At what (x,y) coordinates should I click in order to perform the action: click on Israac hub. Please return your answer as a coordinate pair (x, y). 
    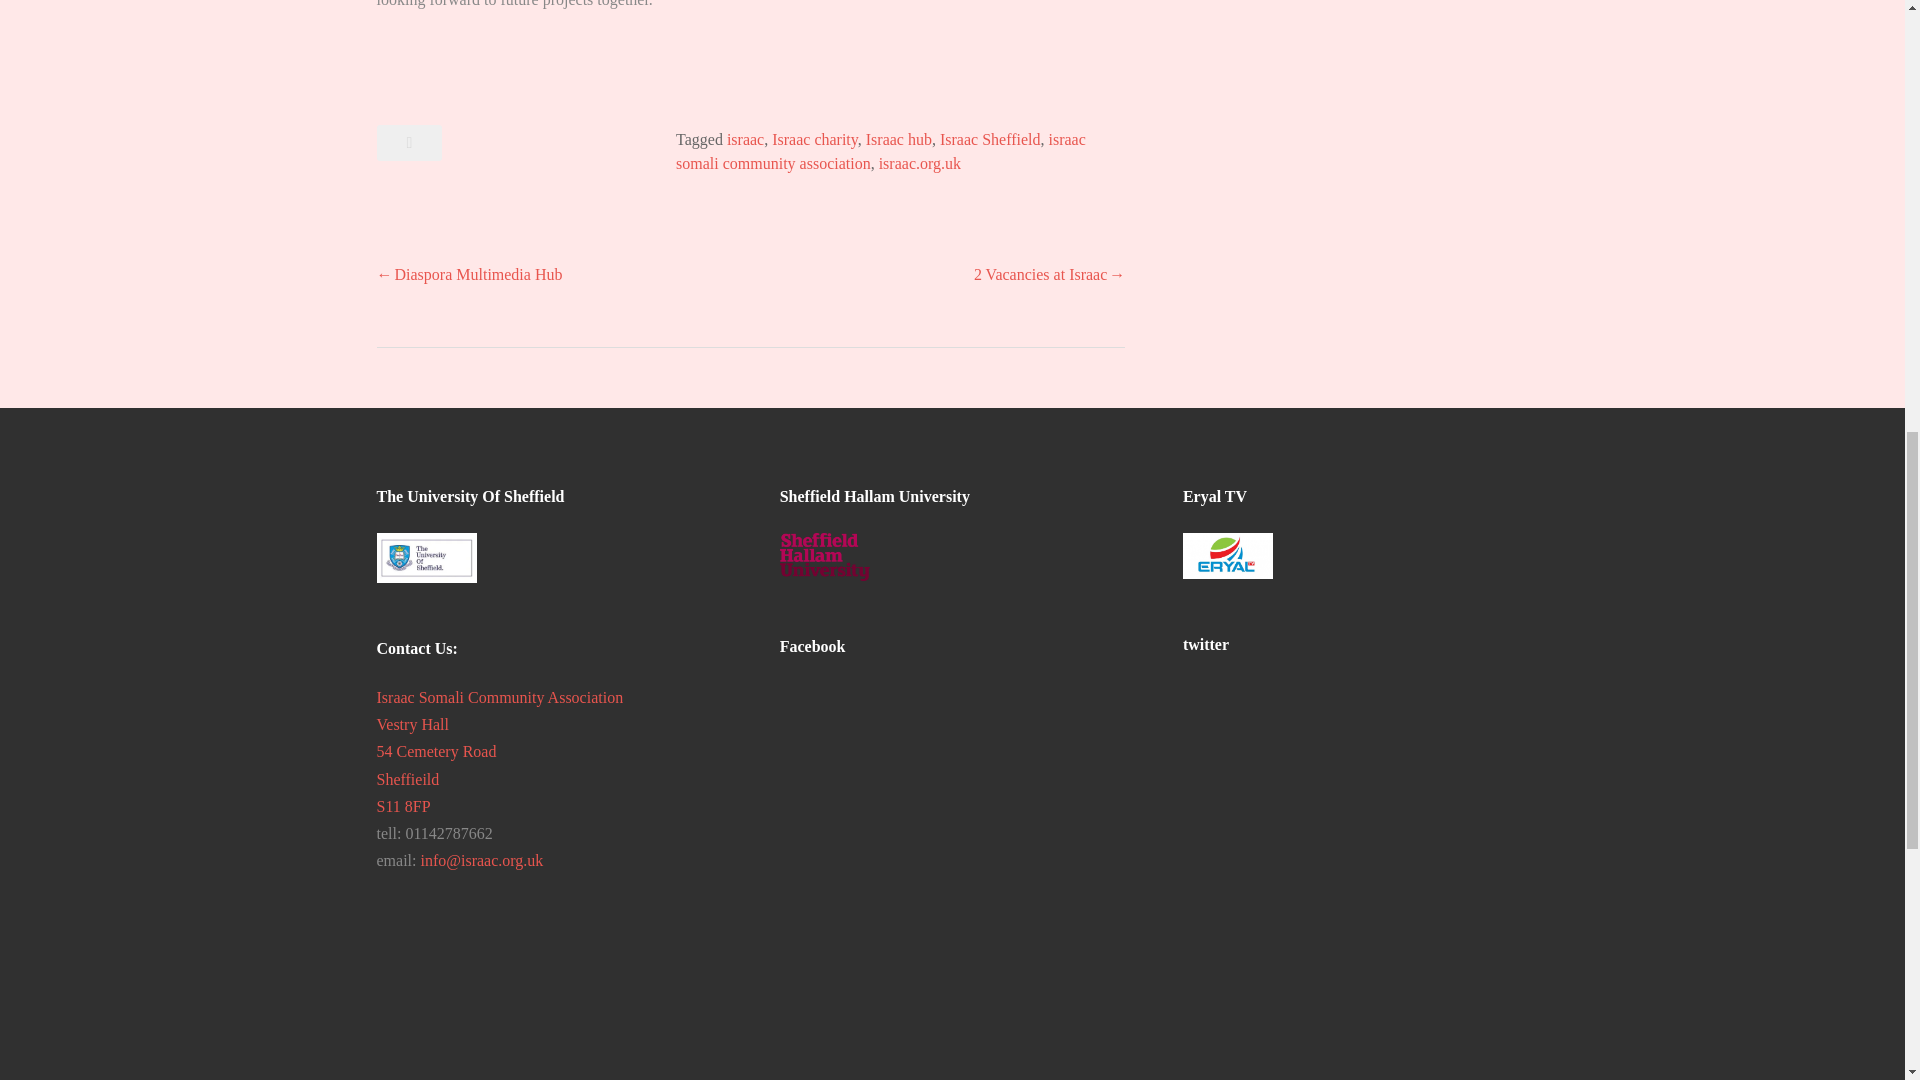
    Looking at the image, I should click on (898, 138).